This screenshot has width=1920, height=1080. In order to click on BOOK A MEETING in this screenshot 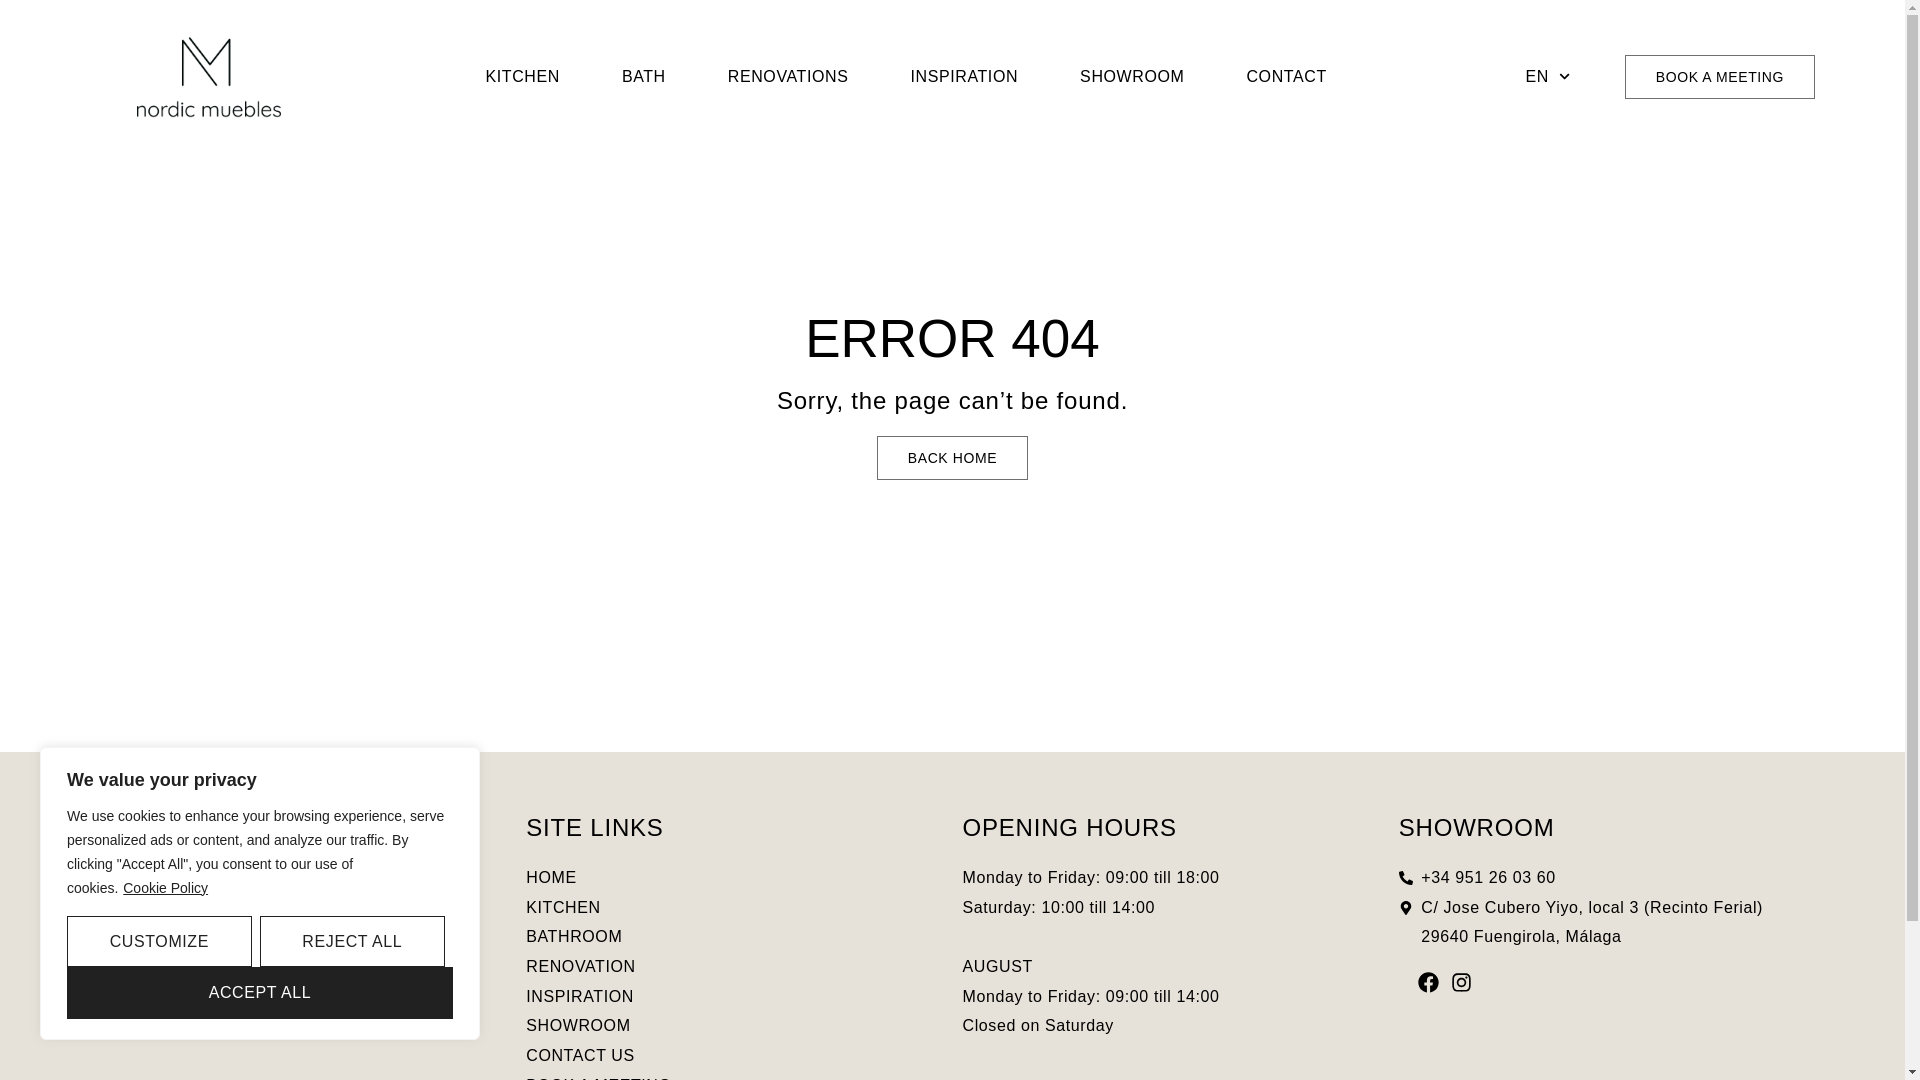, I will do `click(1719, 77)`.